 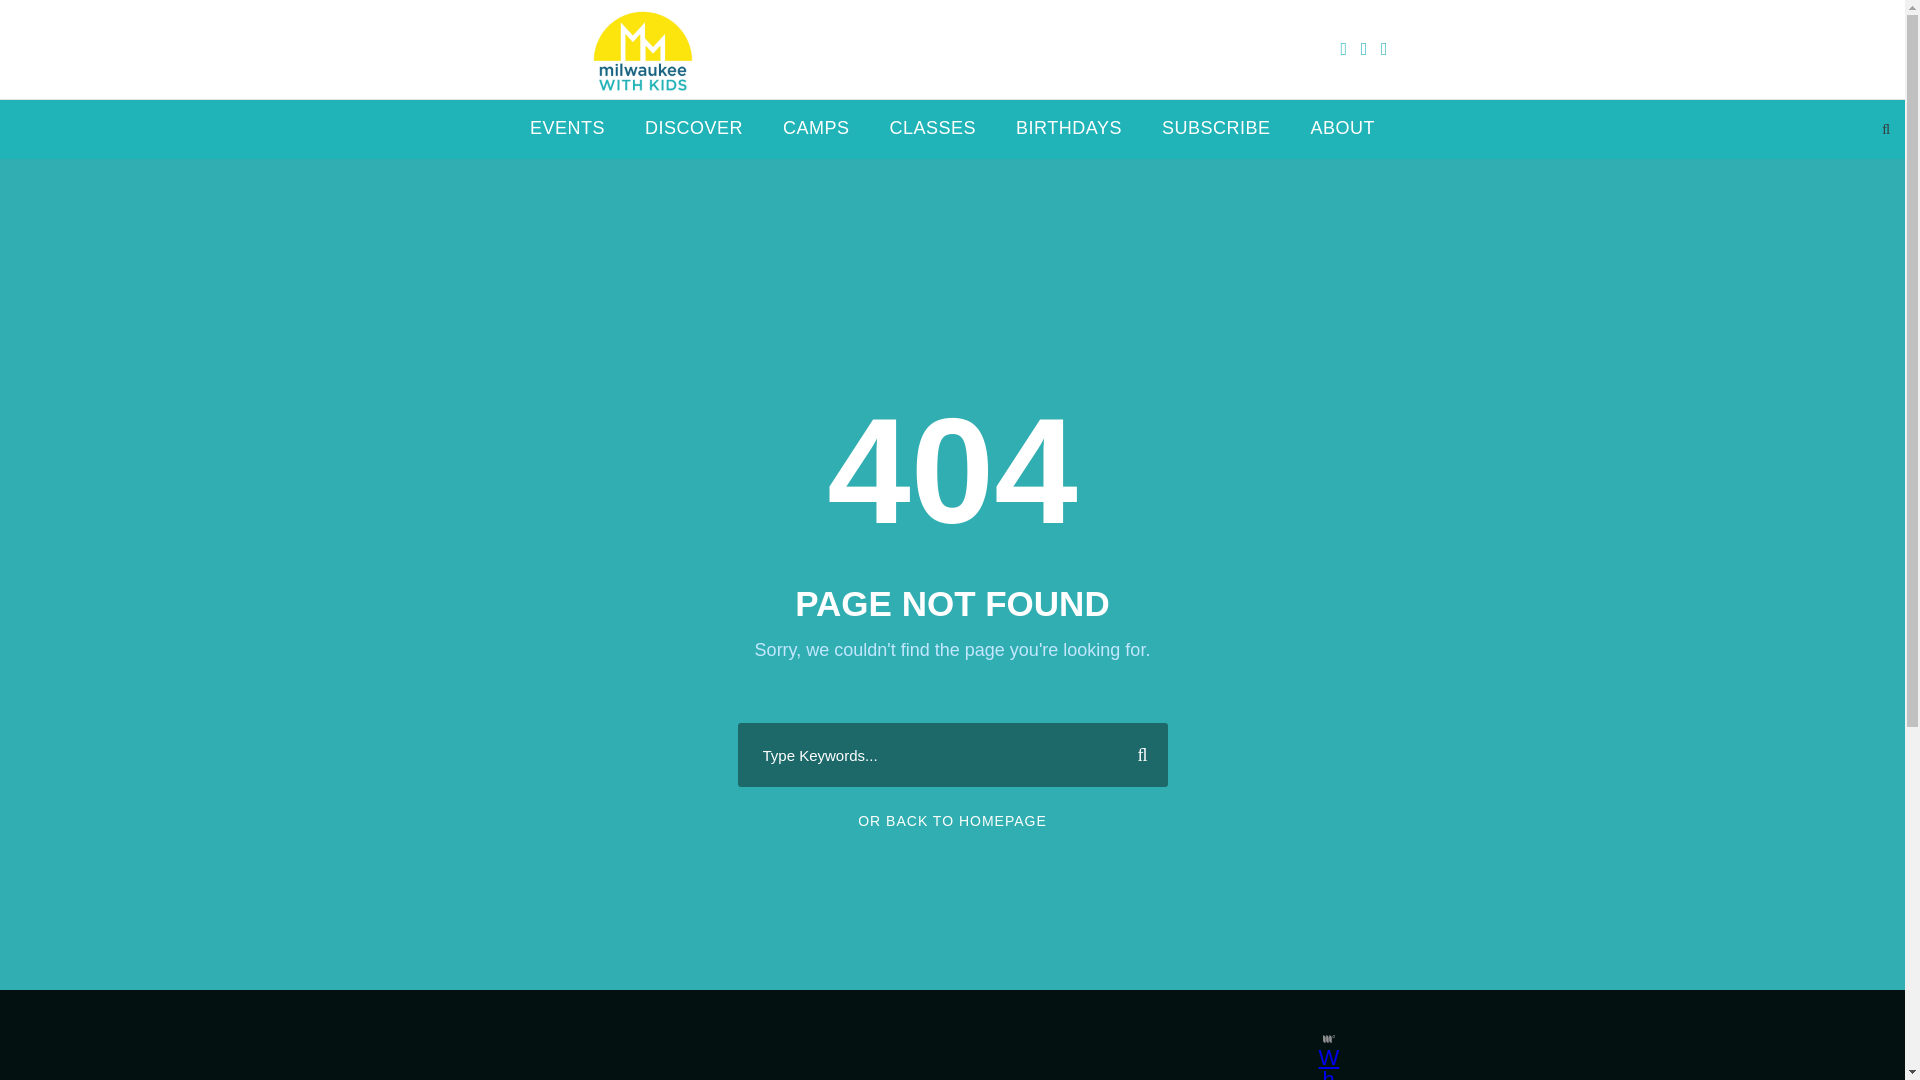 What do you see at coordinates (1342, 136) in the screenshot?
I see `ABOUT` at bounding box center [1342, 136].